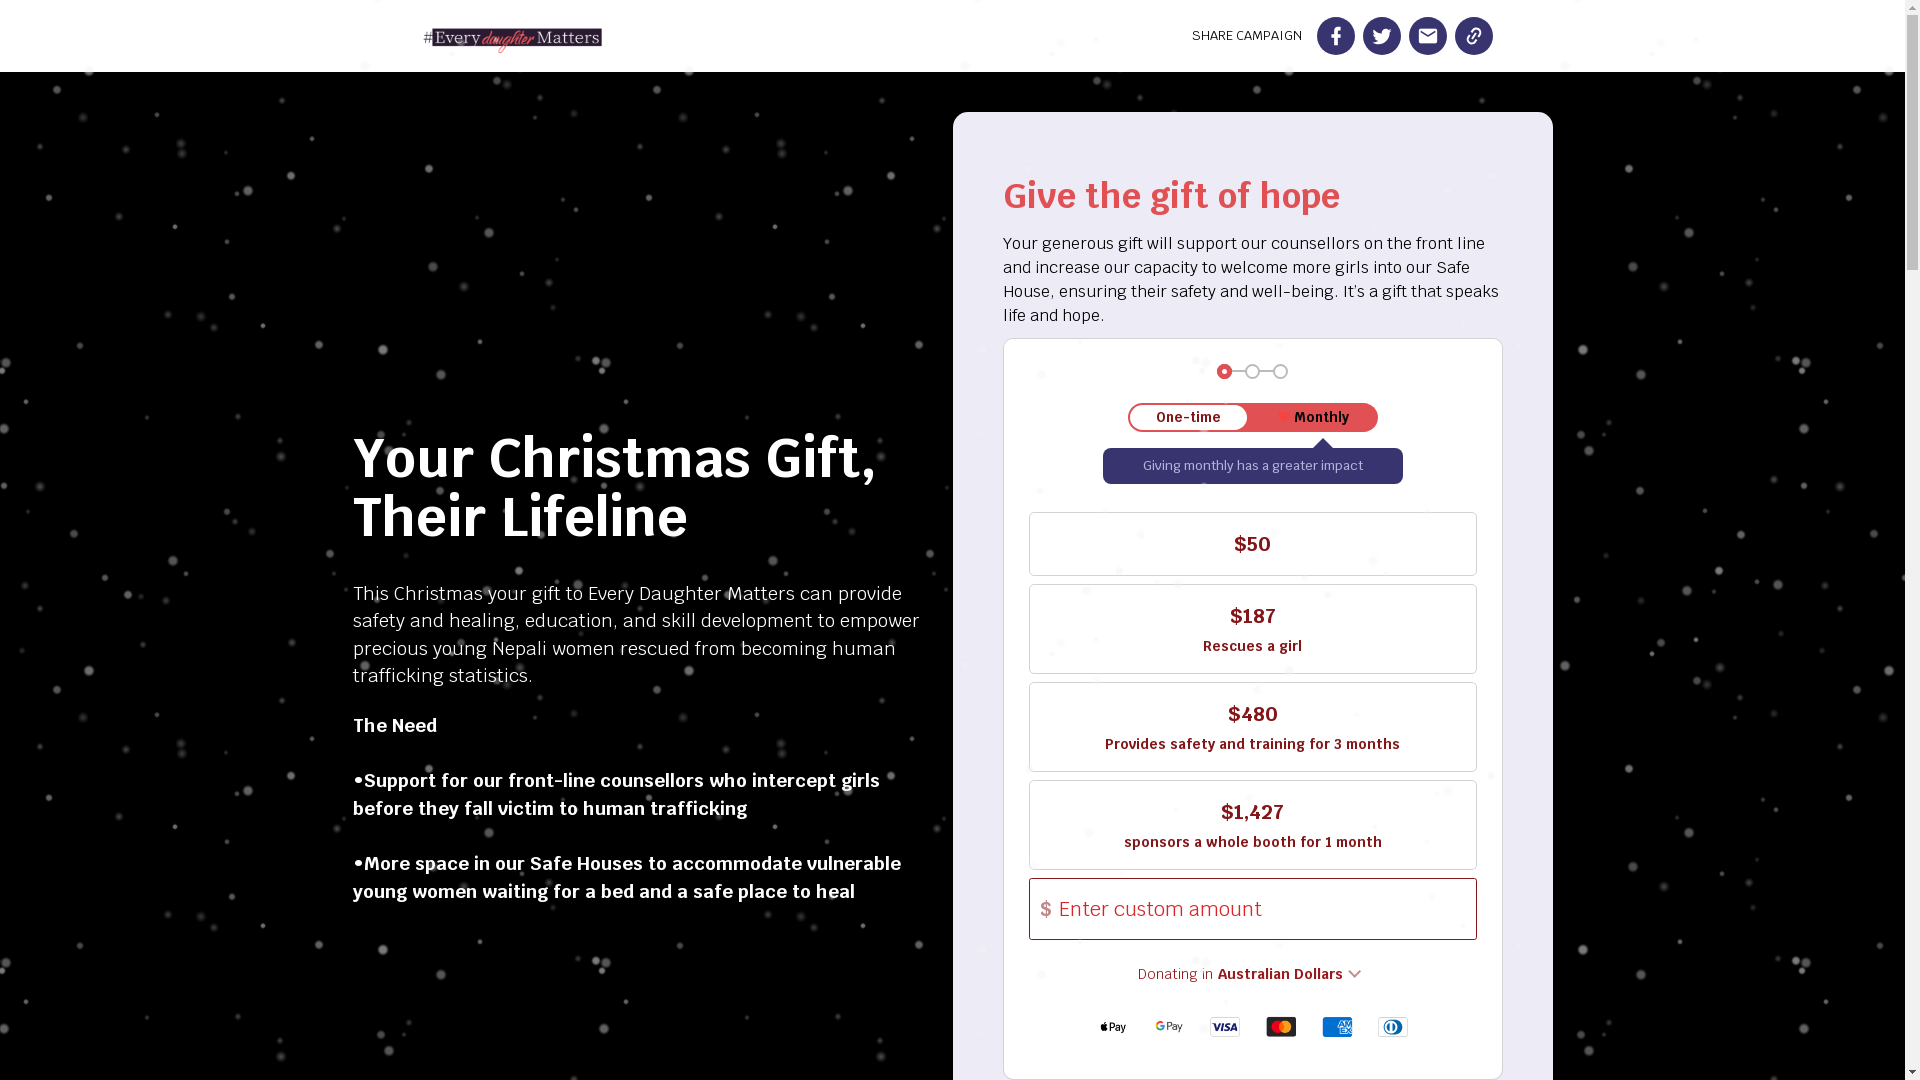 The image size is (1920, 1080). What do you see at coordinates (1473, 36) in the screenshot?
I see `Copy Link` at bounding box center [1473, 36].